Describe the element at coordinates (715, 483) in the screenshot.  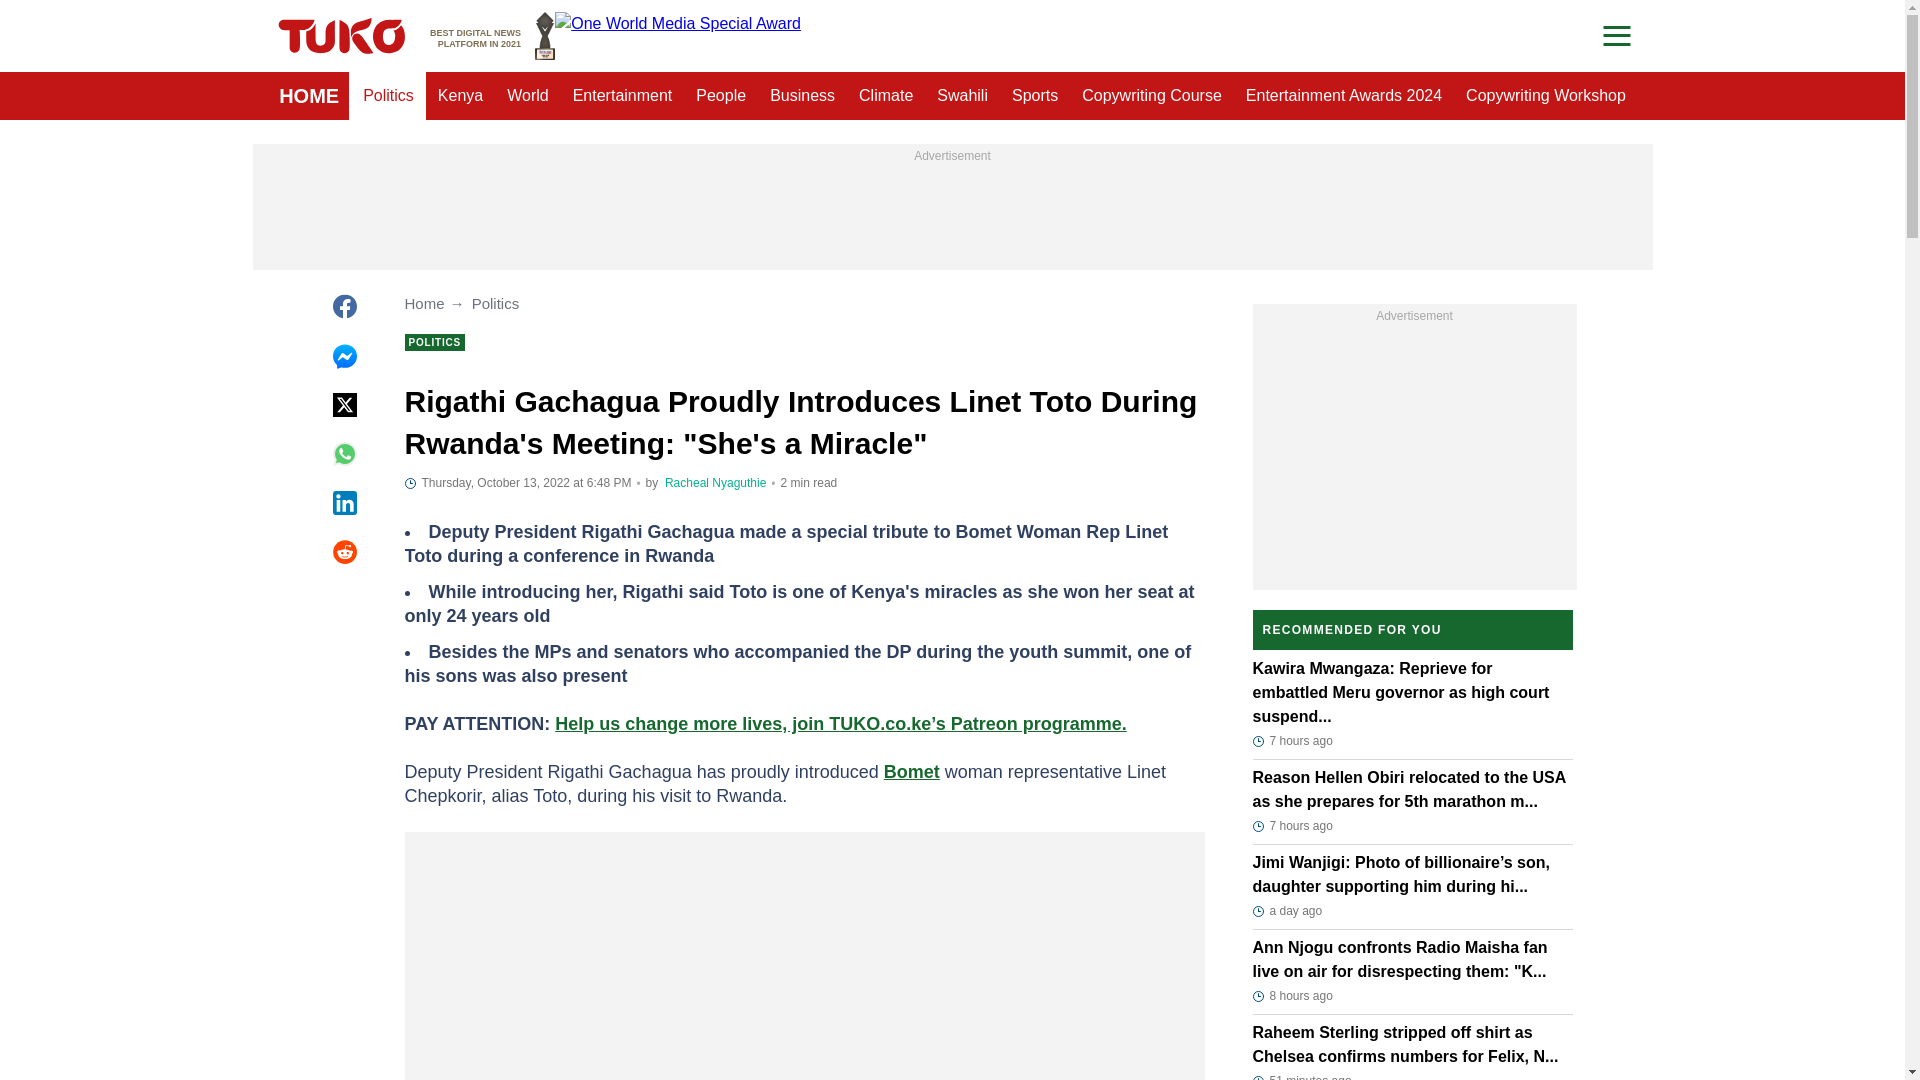
I see `Author page` at that location.